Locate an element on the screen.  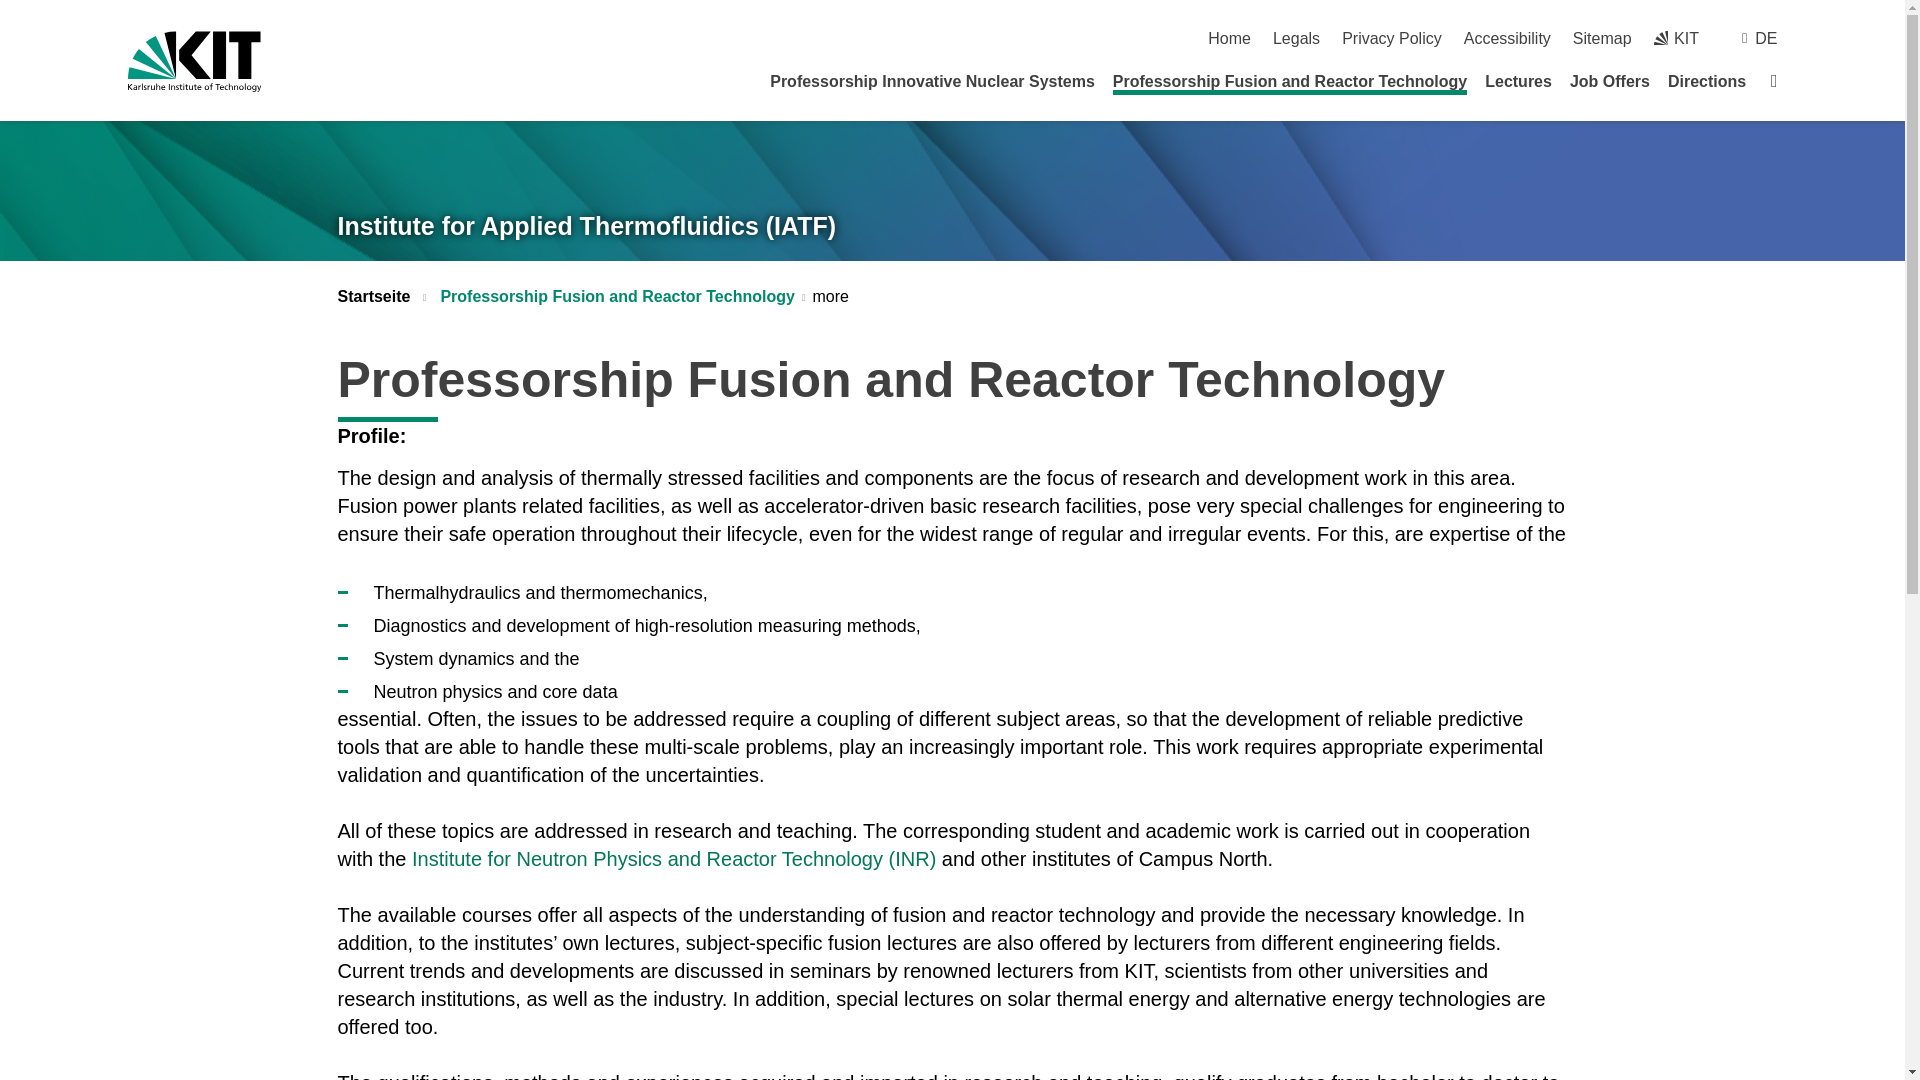
DE is located at coordinates (1766, 38).